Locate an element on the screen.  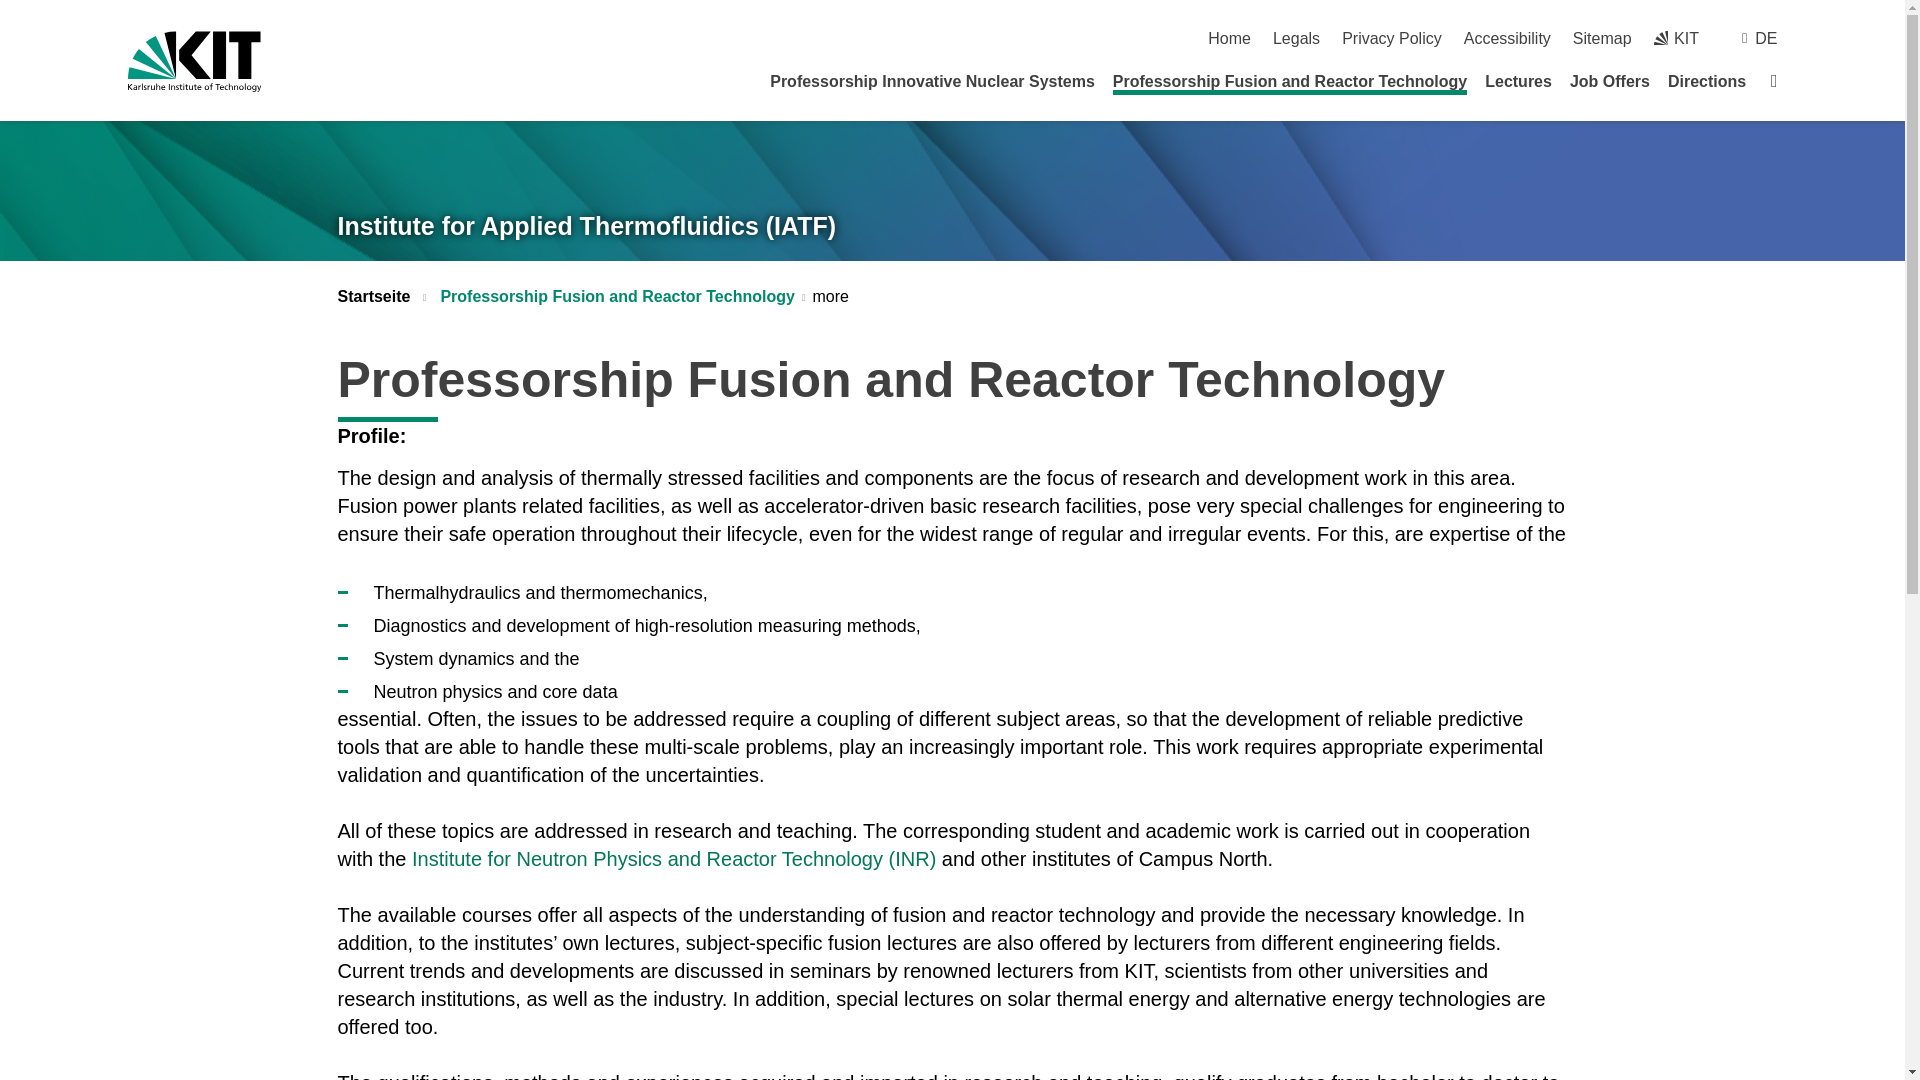
DE is located at coordinates (1766, 38).